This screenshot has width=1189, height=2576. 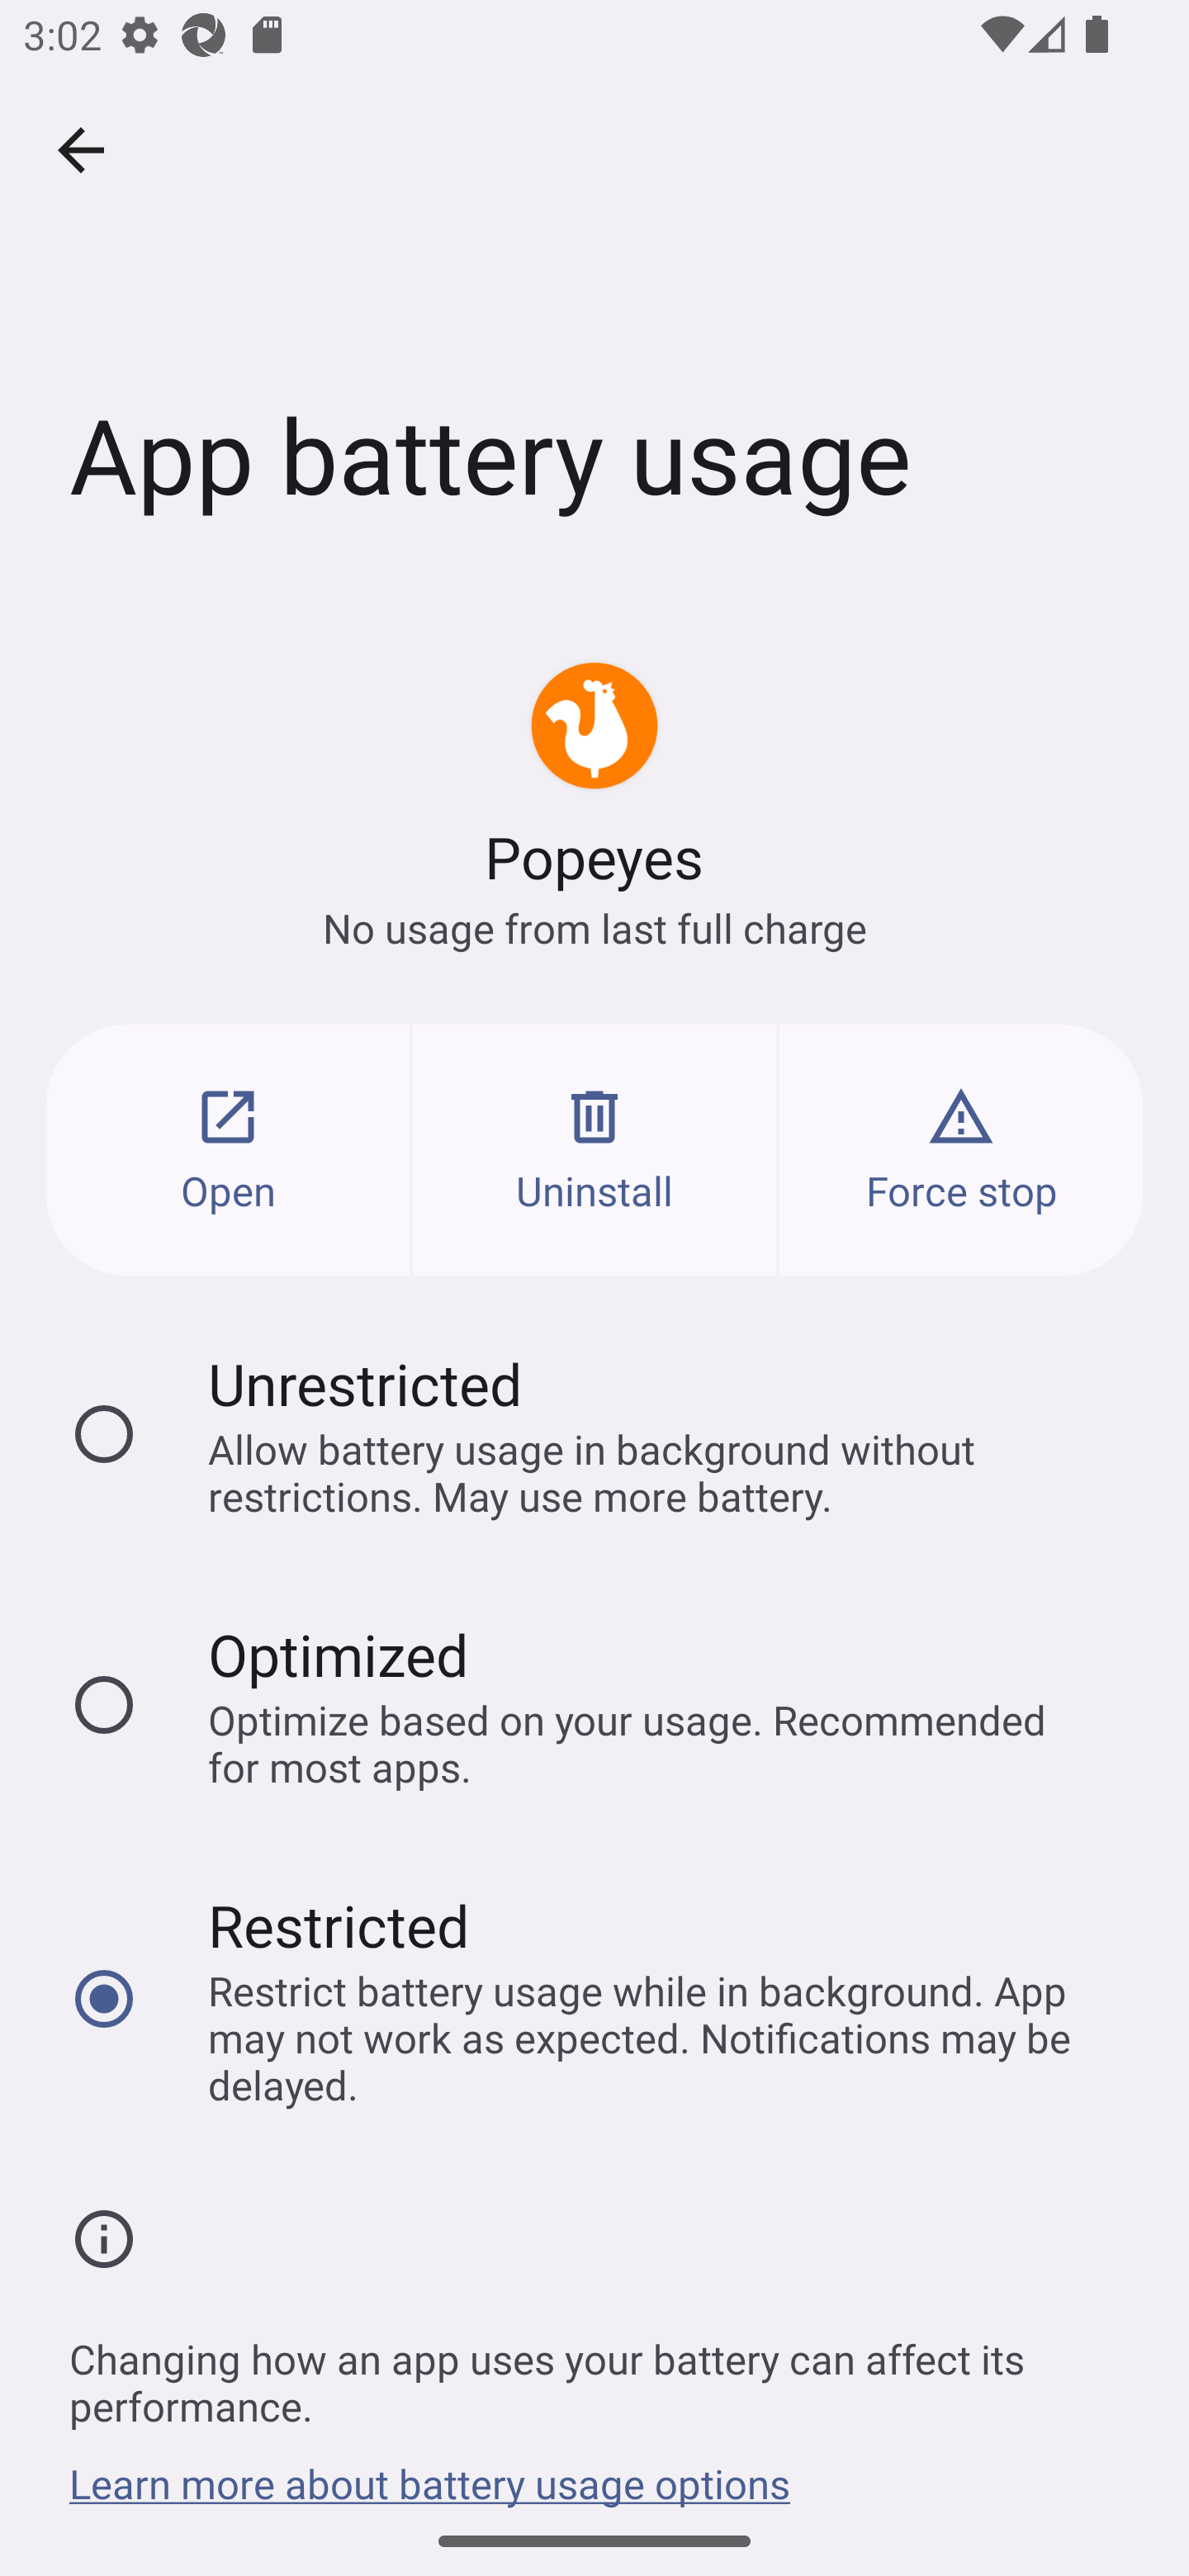 What do you see at coordinates (594, 1149) in the screenshot?
I see `Uninstall` at bounding box center [594, 1149].